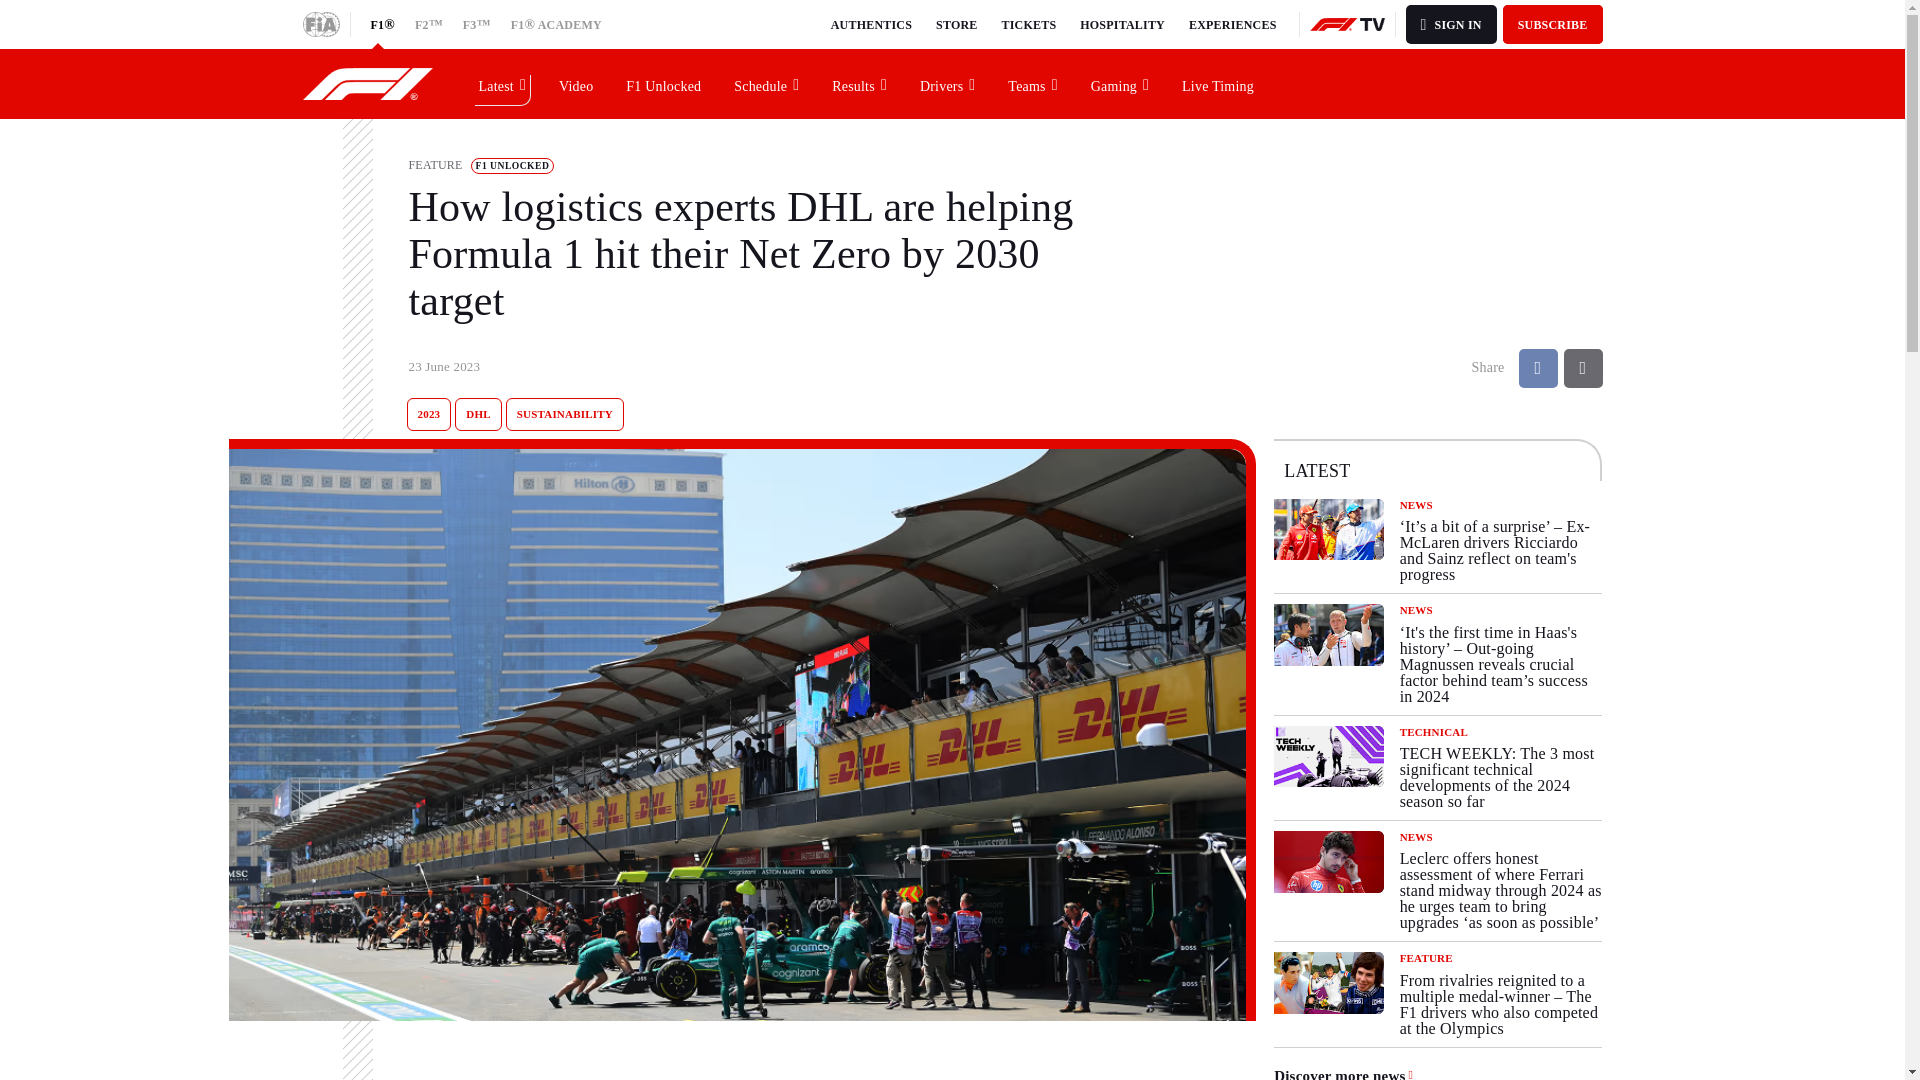 The image size is (1920, 1080). I want to click on Results, so click(860, 83).